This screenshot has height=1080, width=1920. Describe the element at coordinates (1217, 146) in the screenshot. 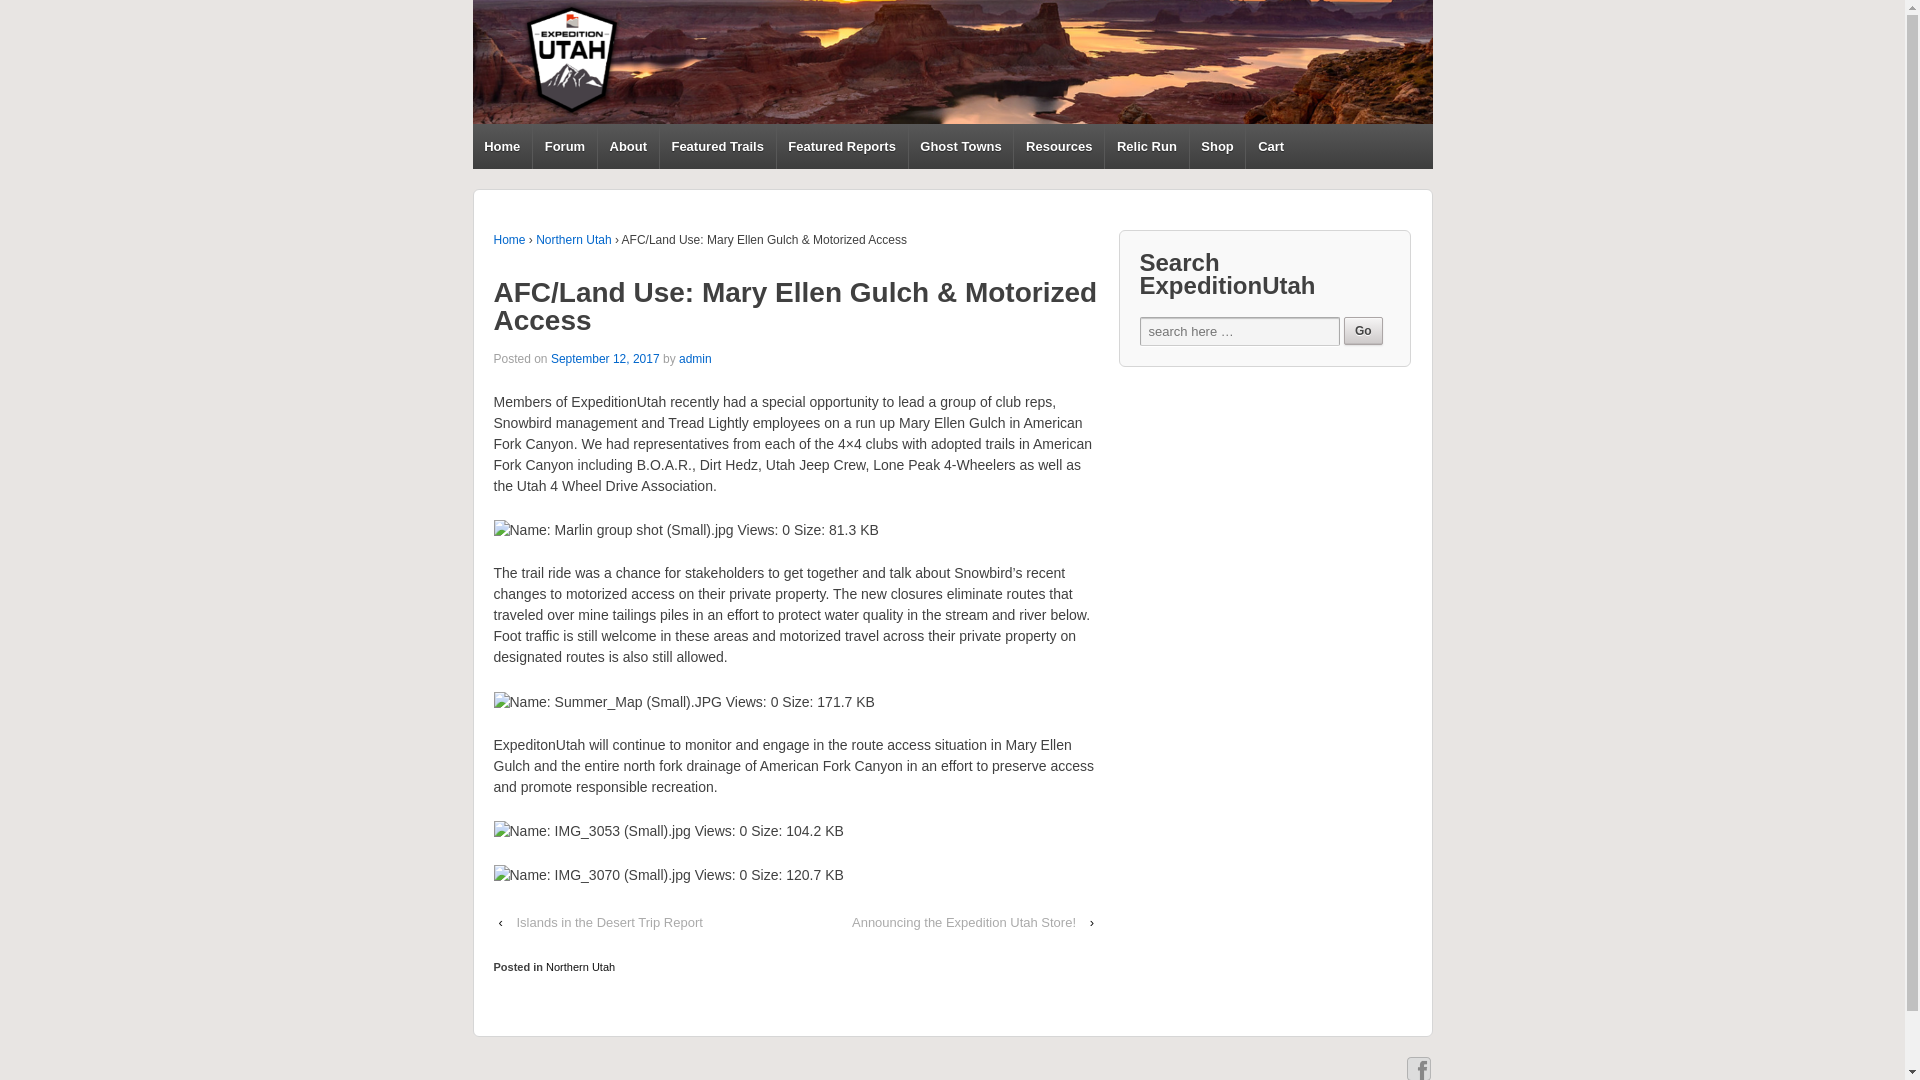

I see `Shop` at that location.